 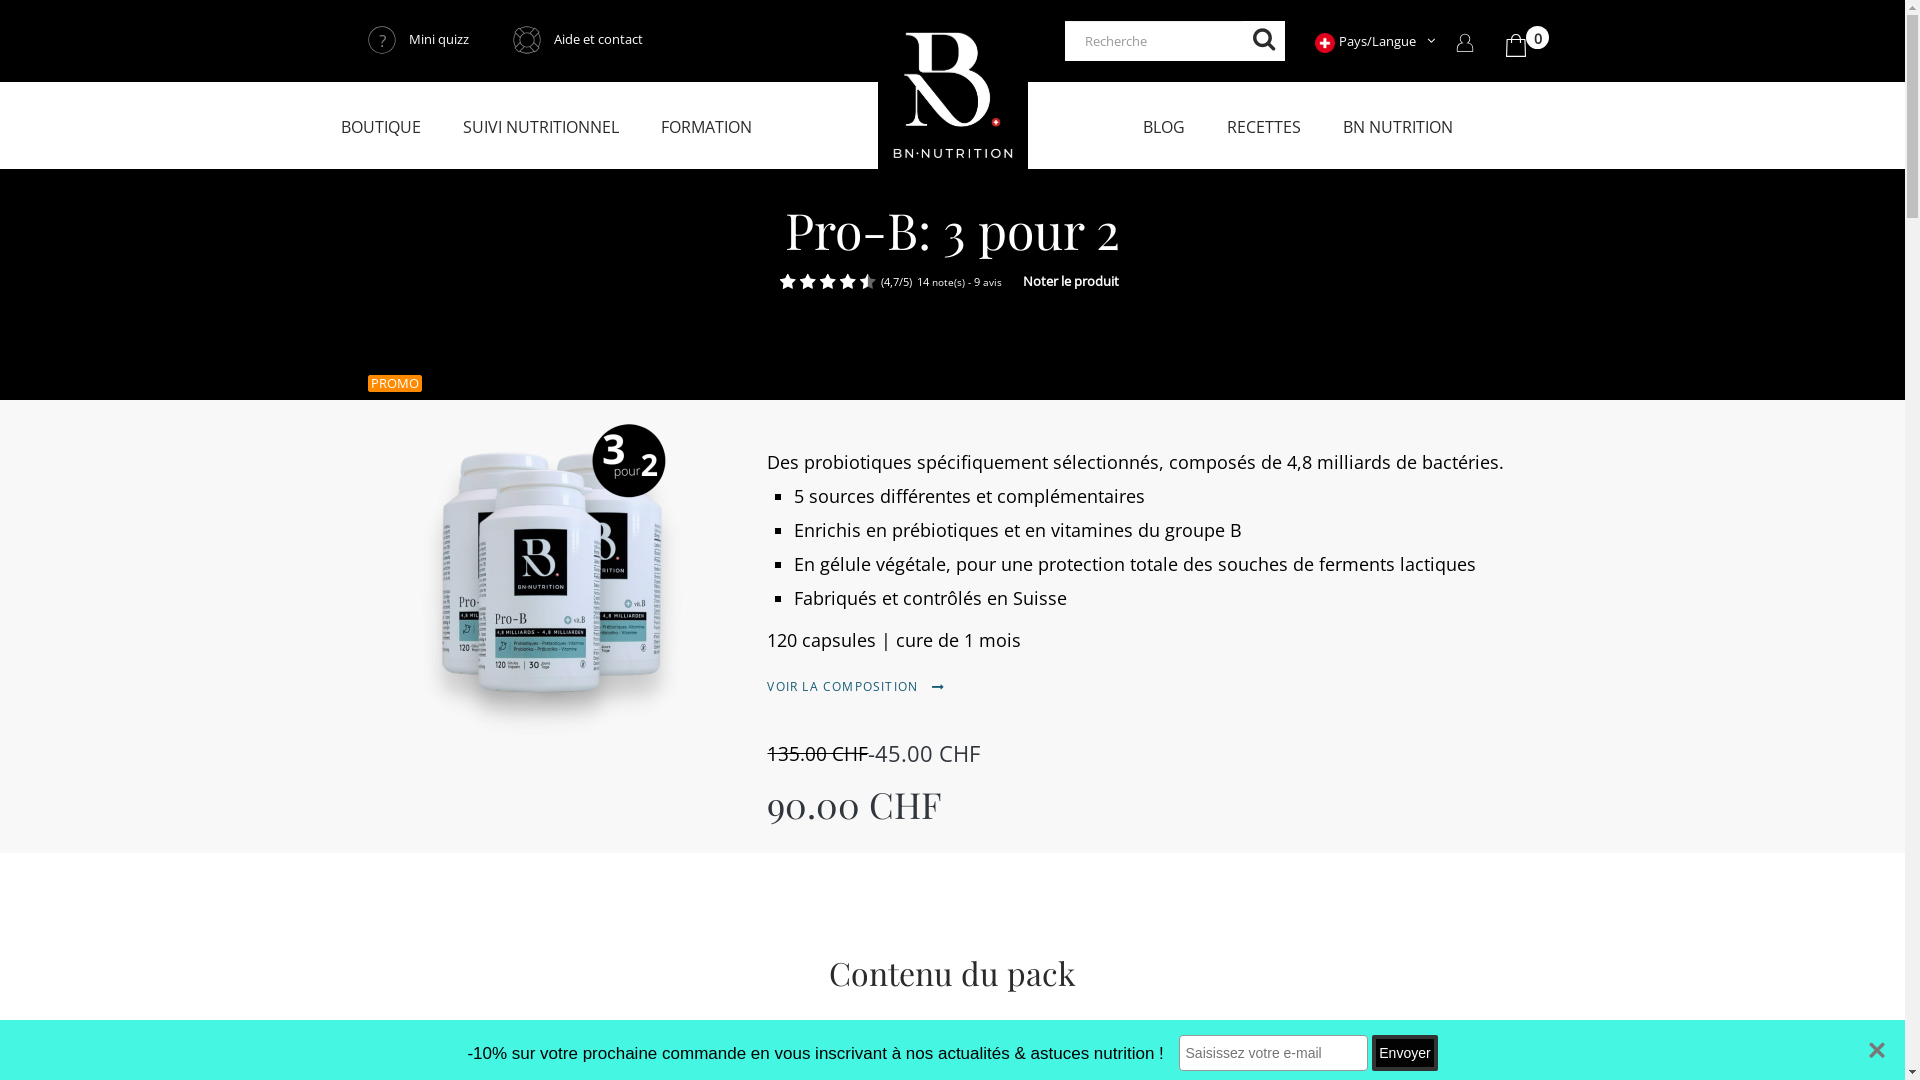 What do you see at coordinates (780, 282) in the screenshot?
I see `1` at bounding box center [780, 282].